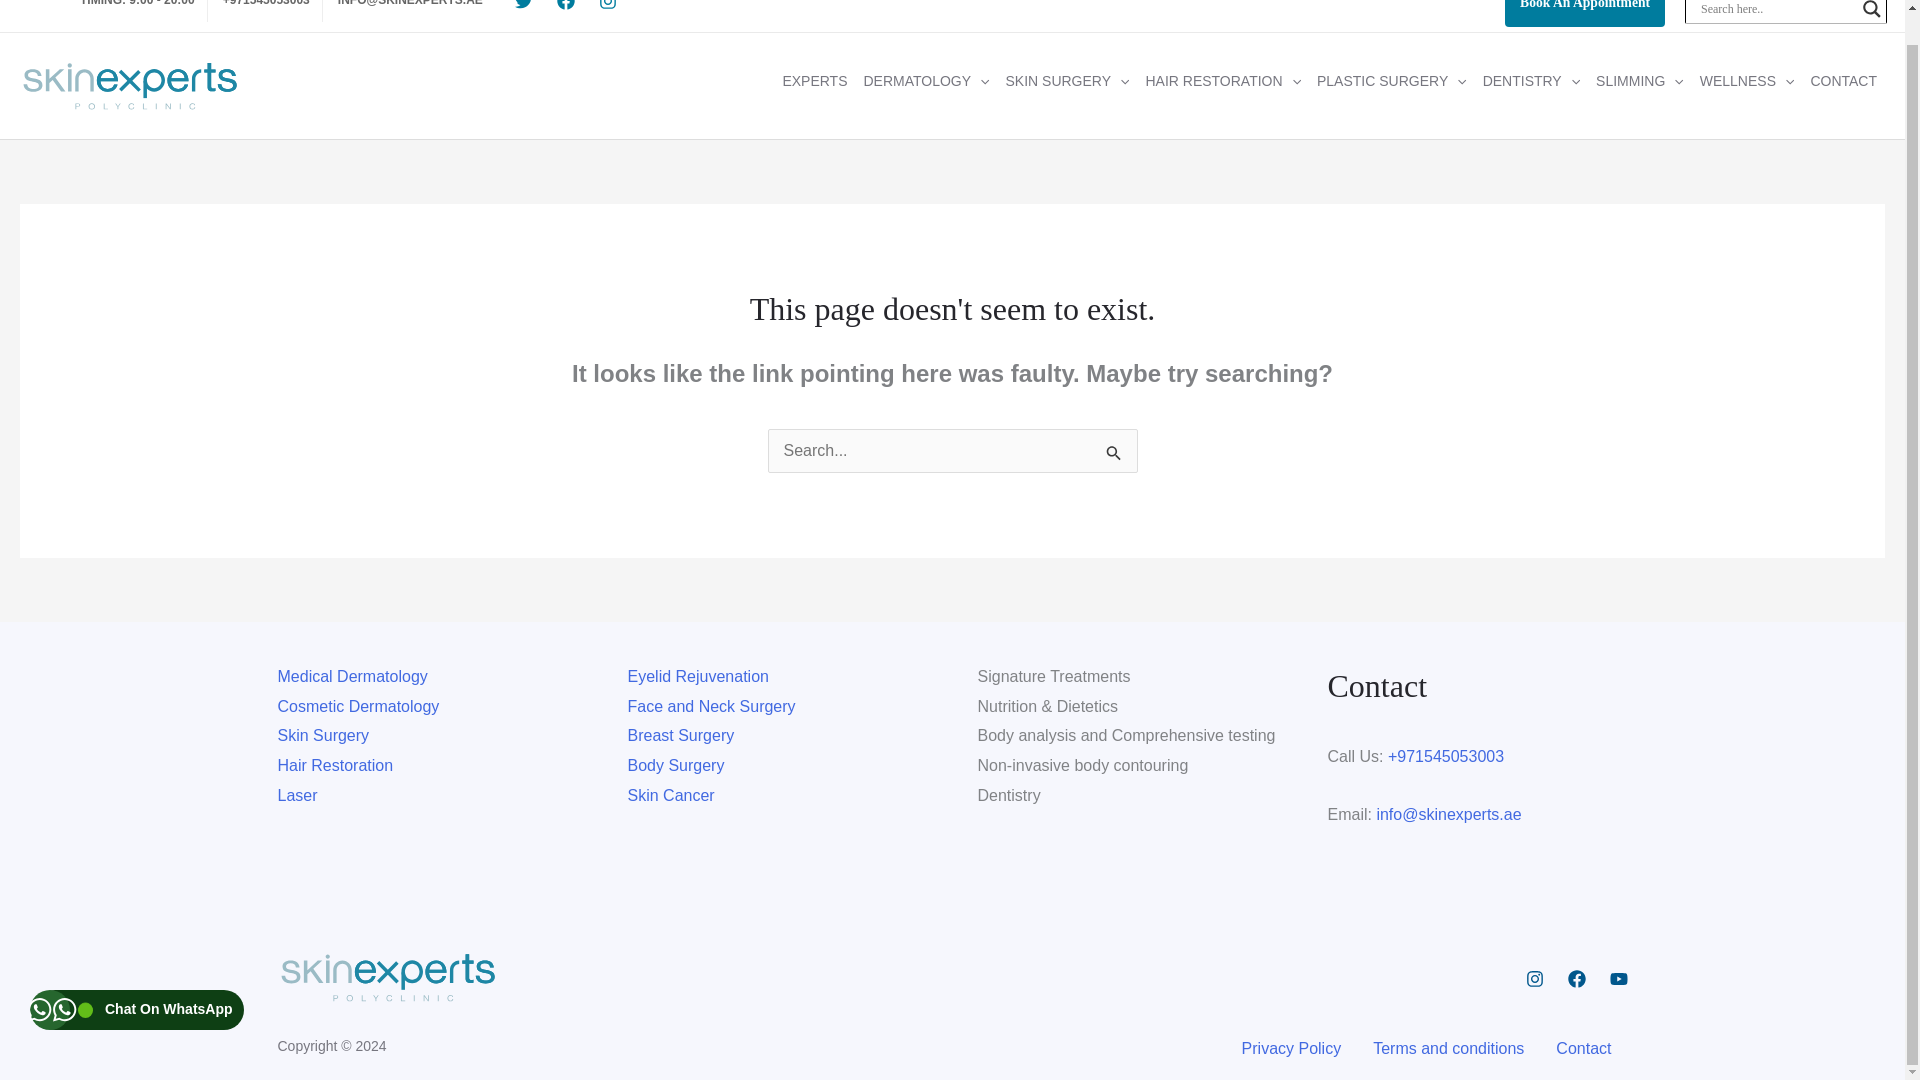 This screenshot has width=1920, height=1080. What do you see at coordinates (1584, 14) in the screenshot?
I see `Book An Appointment` at bounding box center [1584, 14].